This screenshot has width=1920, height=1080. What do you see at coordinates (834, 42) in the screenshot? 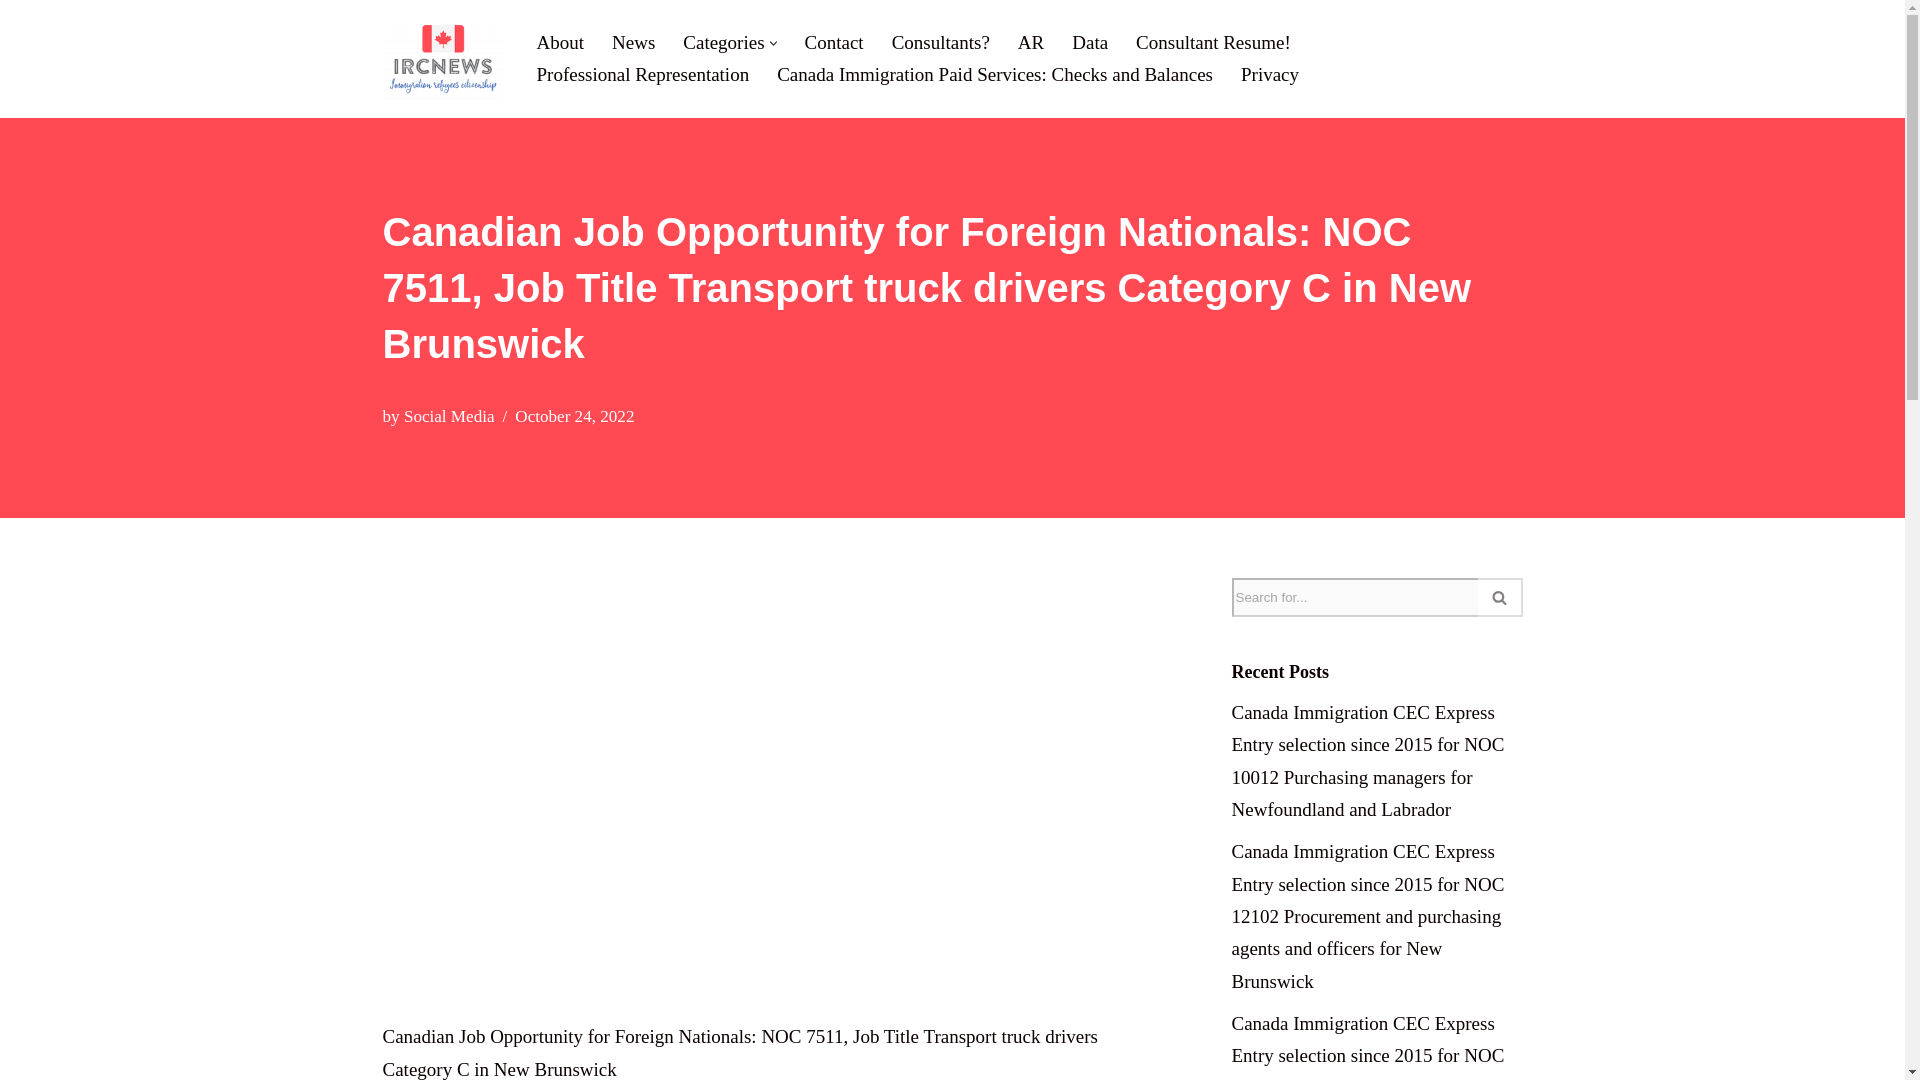
I see `Contact` at bounding box center [834, 42].